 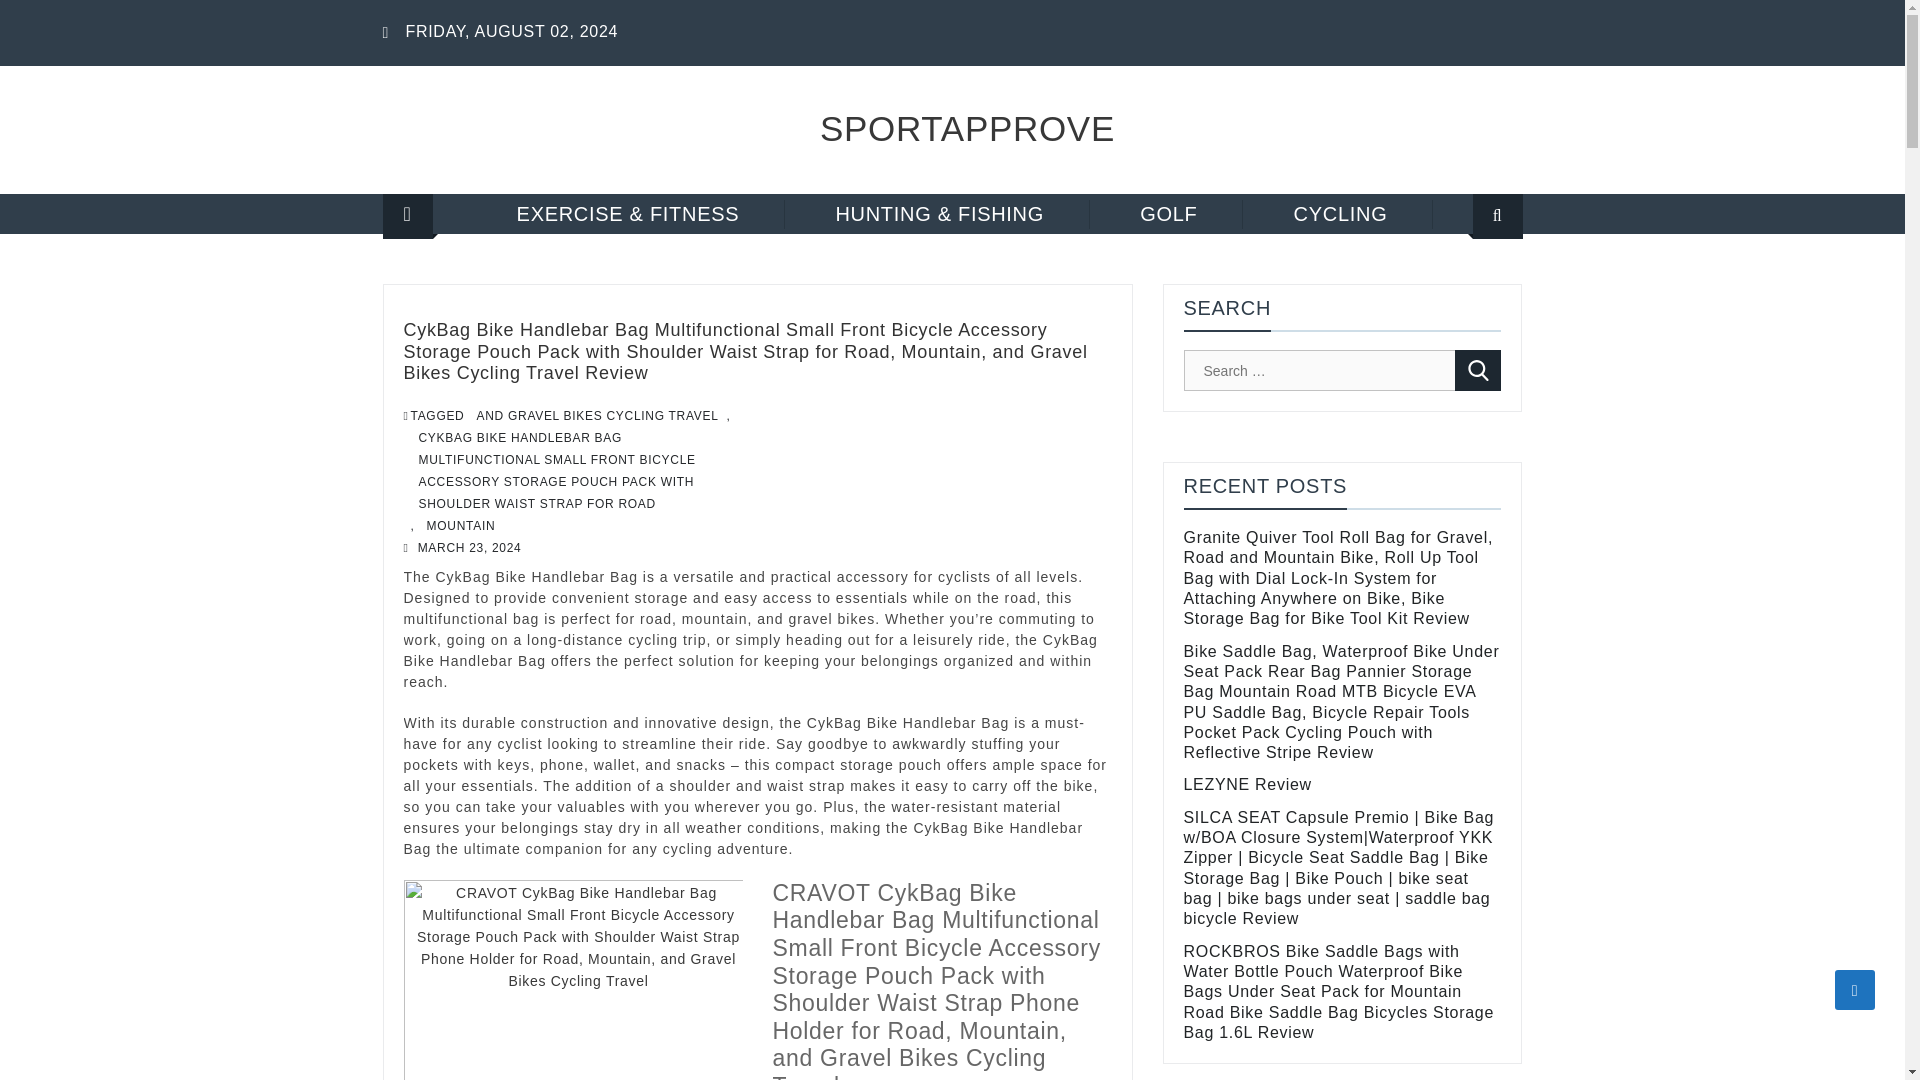 What do you see at coordinates (470, 548) in the screenshot?
I see `MARCH 23, 2024` at bounding box center [470, 548].